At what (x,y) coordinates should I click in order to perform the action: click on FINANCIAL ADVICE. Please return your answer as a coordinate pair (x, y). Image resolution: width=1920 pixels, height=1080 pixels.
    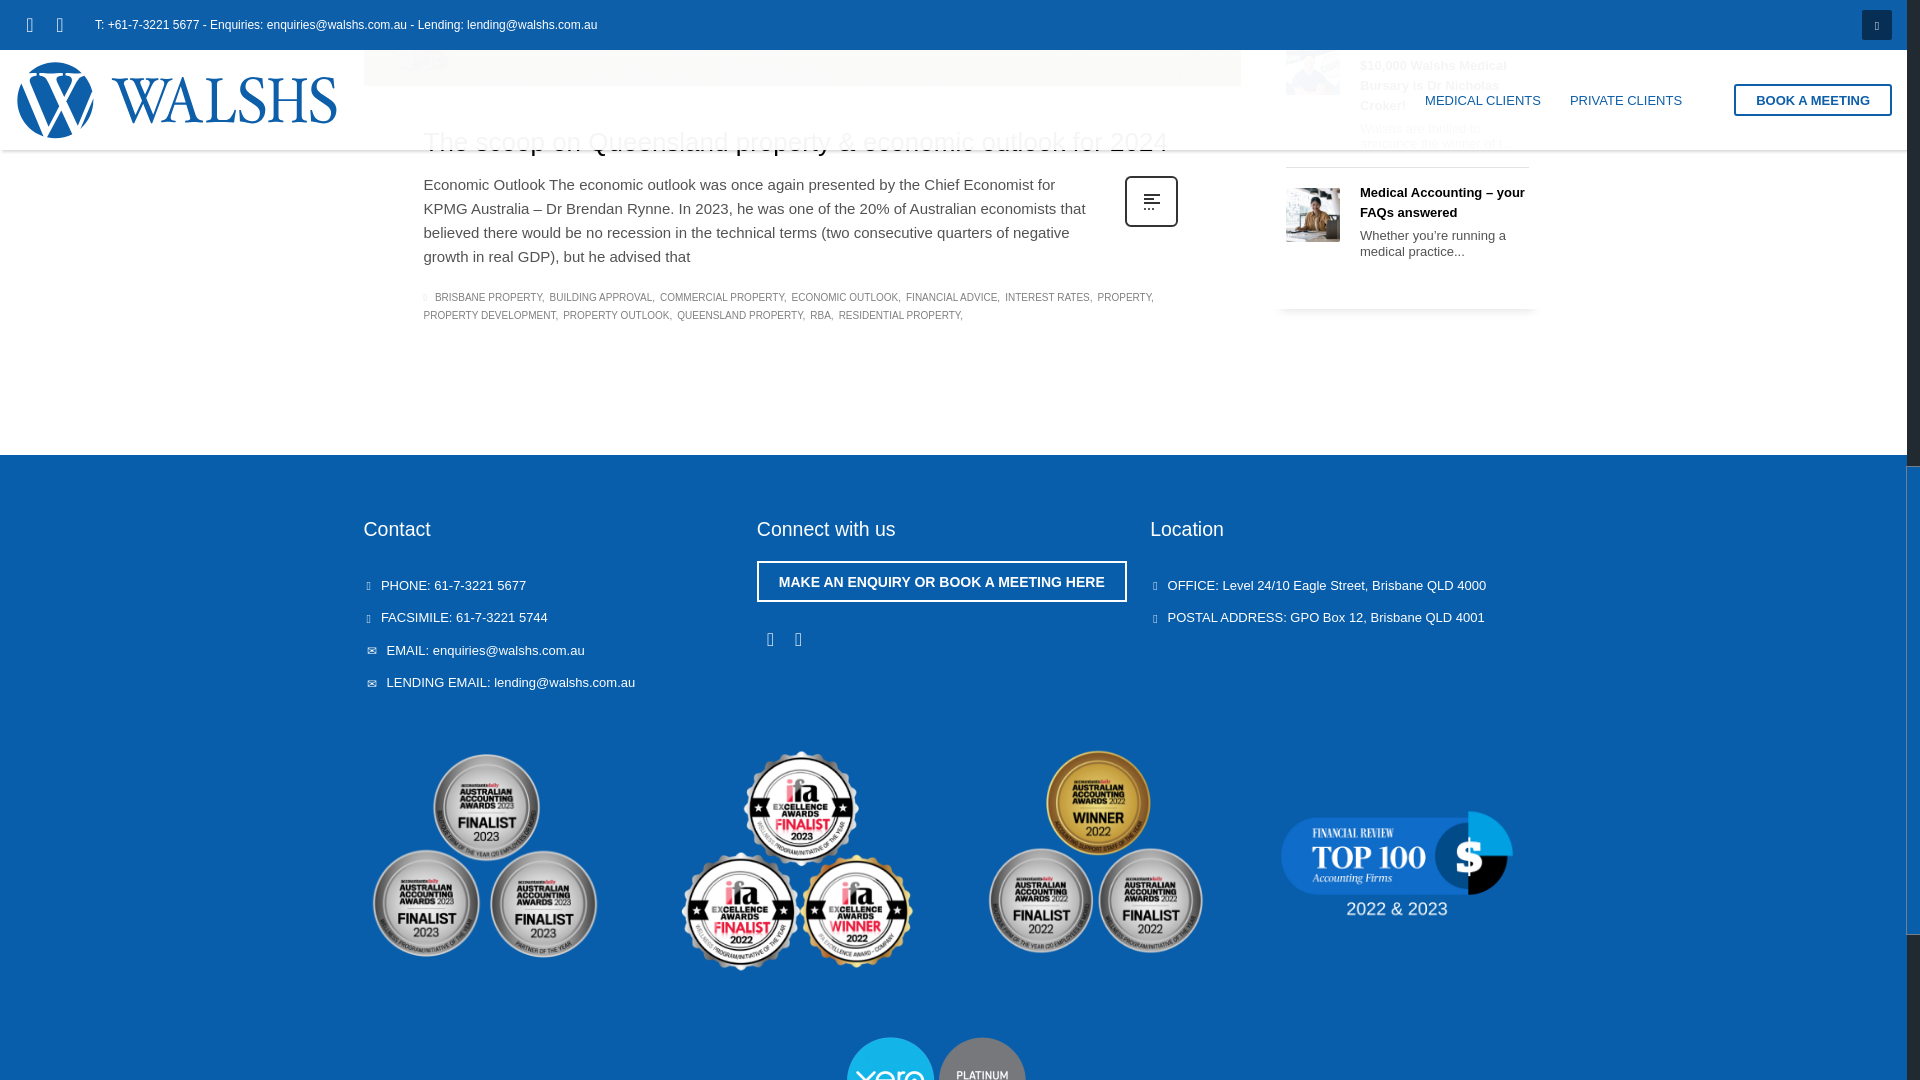
    Looking at the image, I should click on (953, 298).